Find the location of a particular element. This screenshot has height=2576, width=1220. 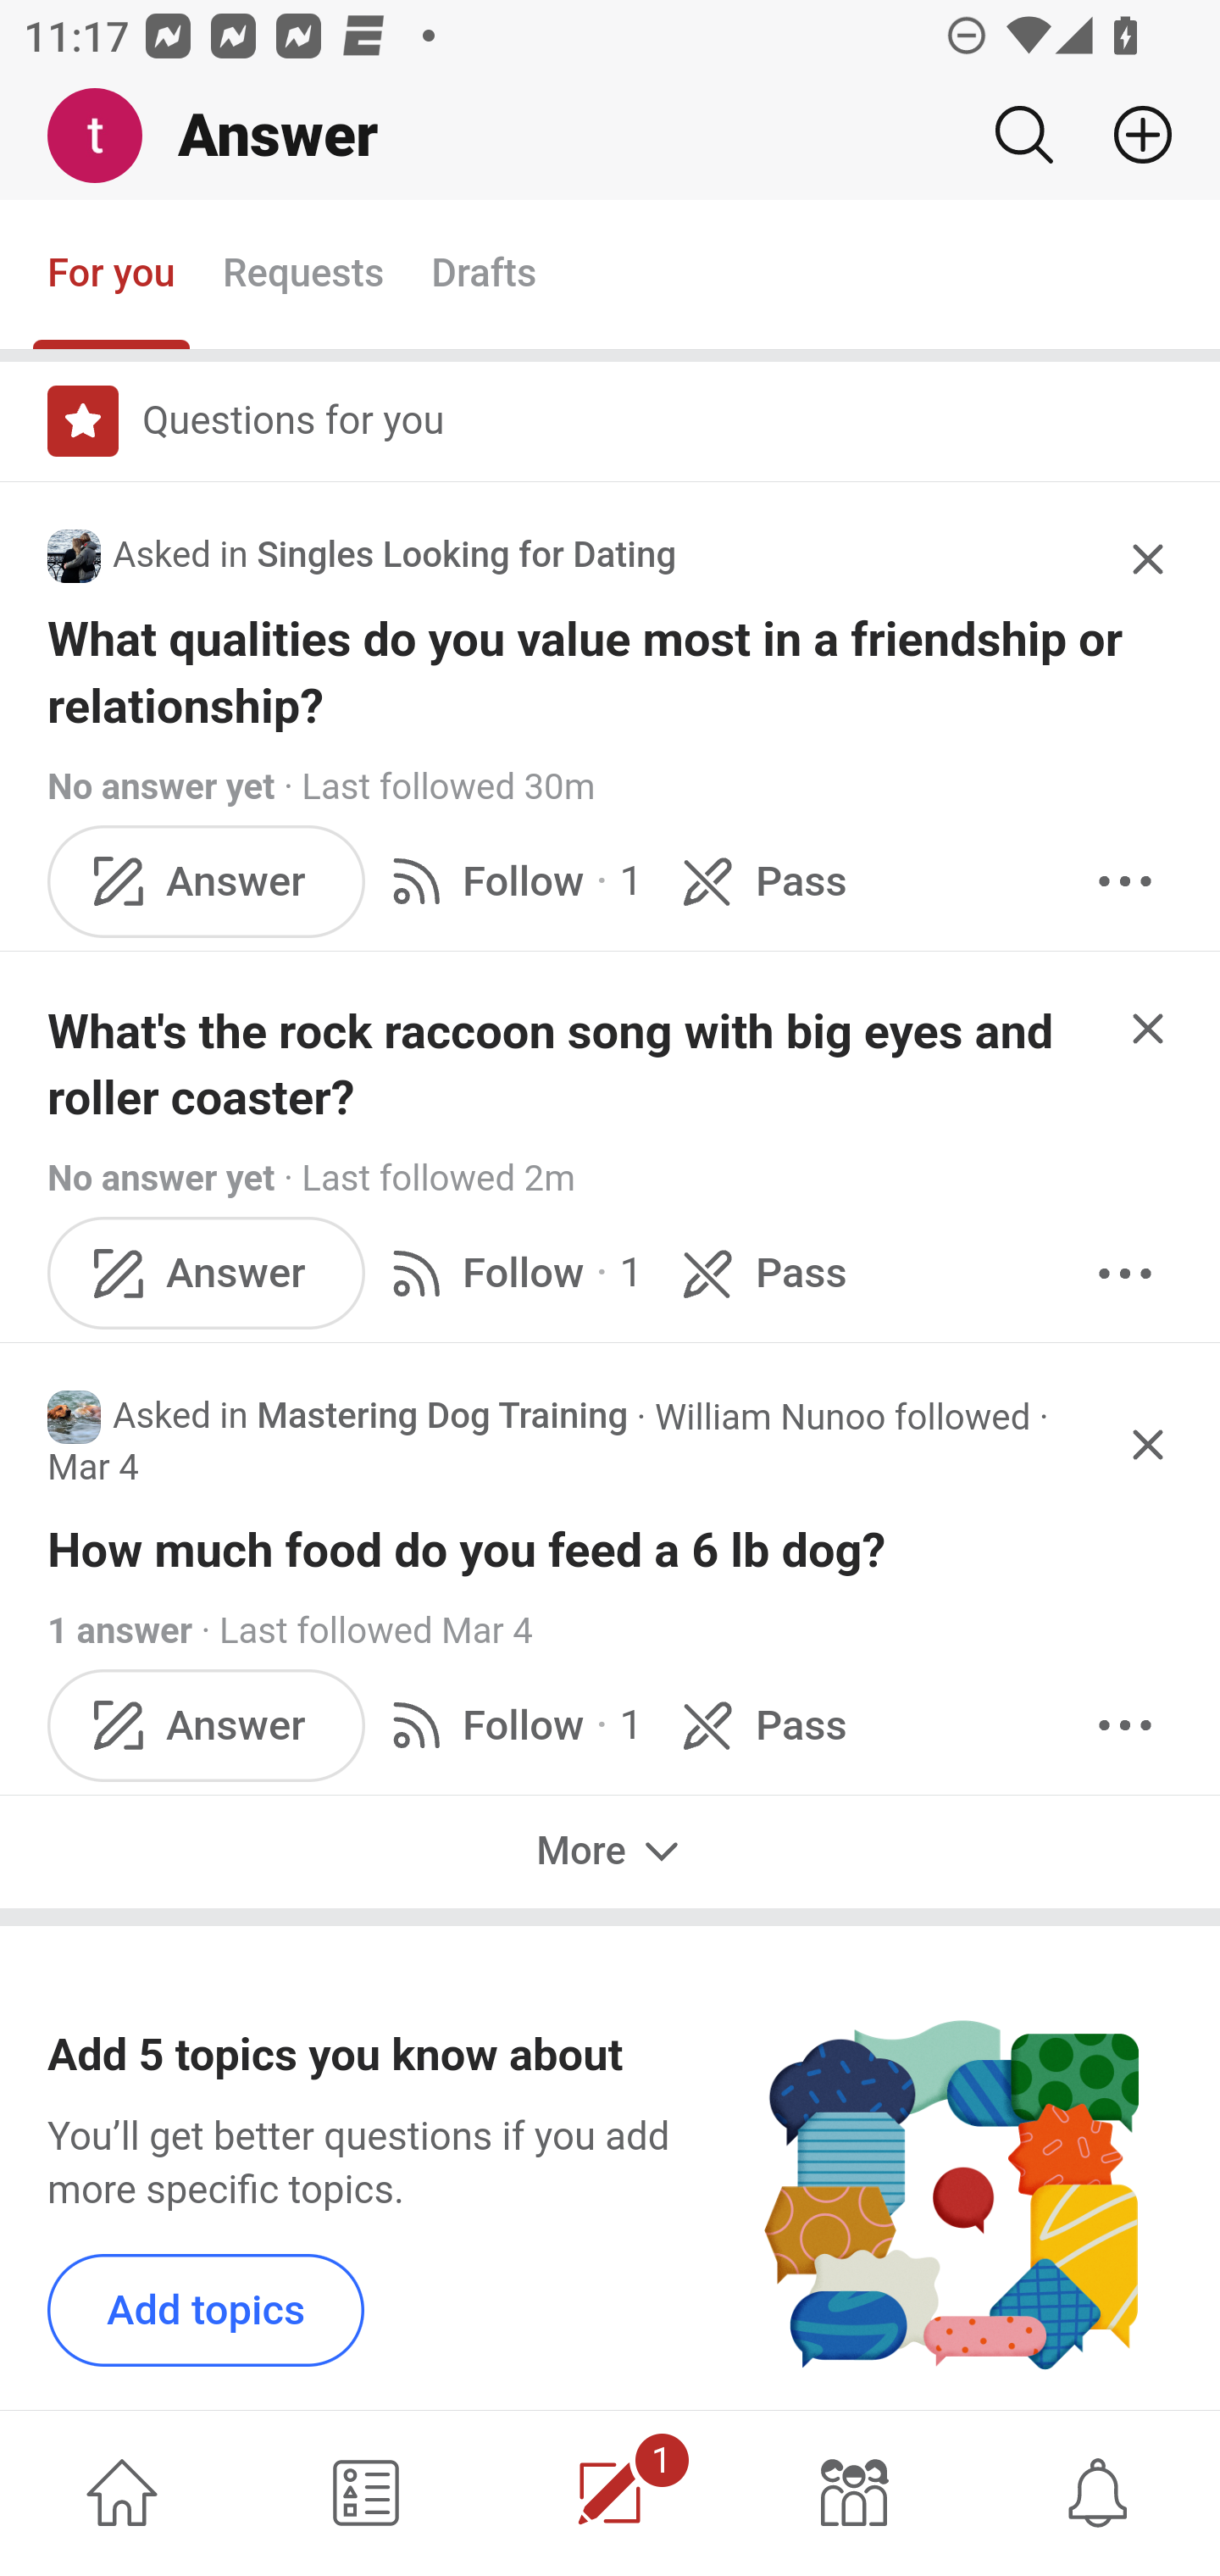

More is located at coordinates (610, 1849).